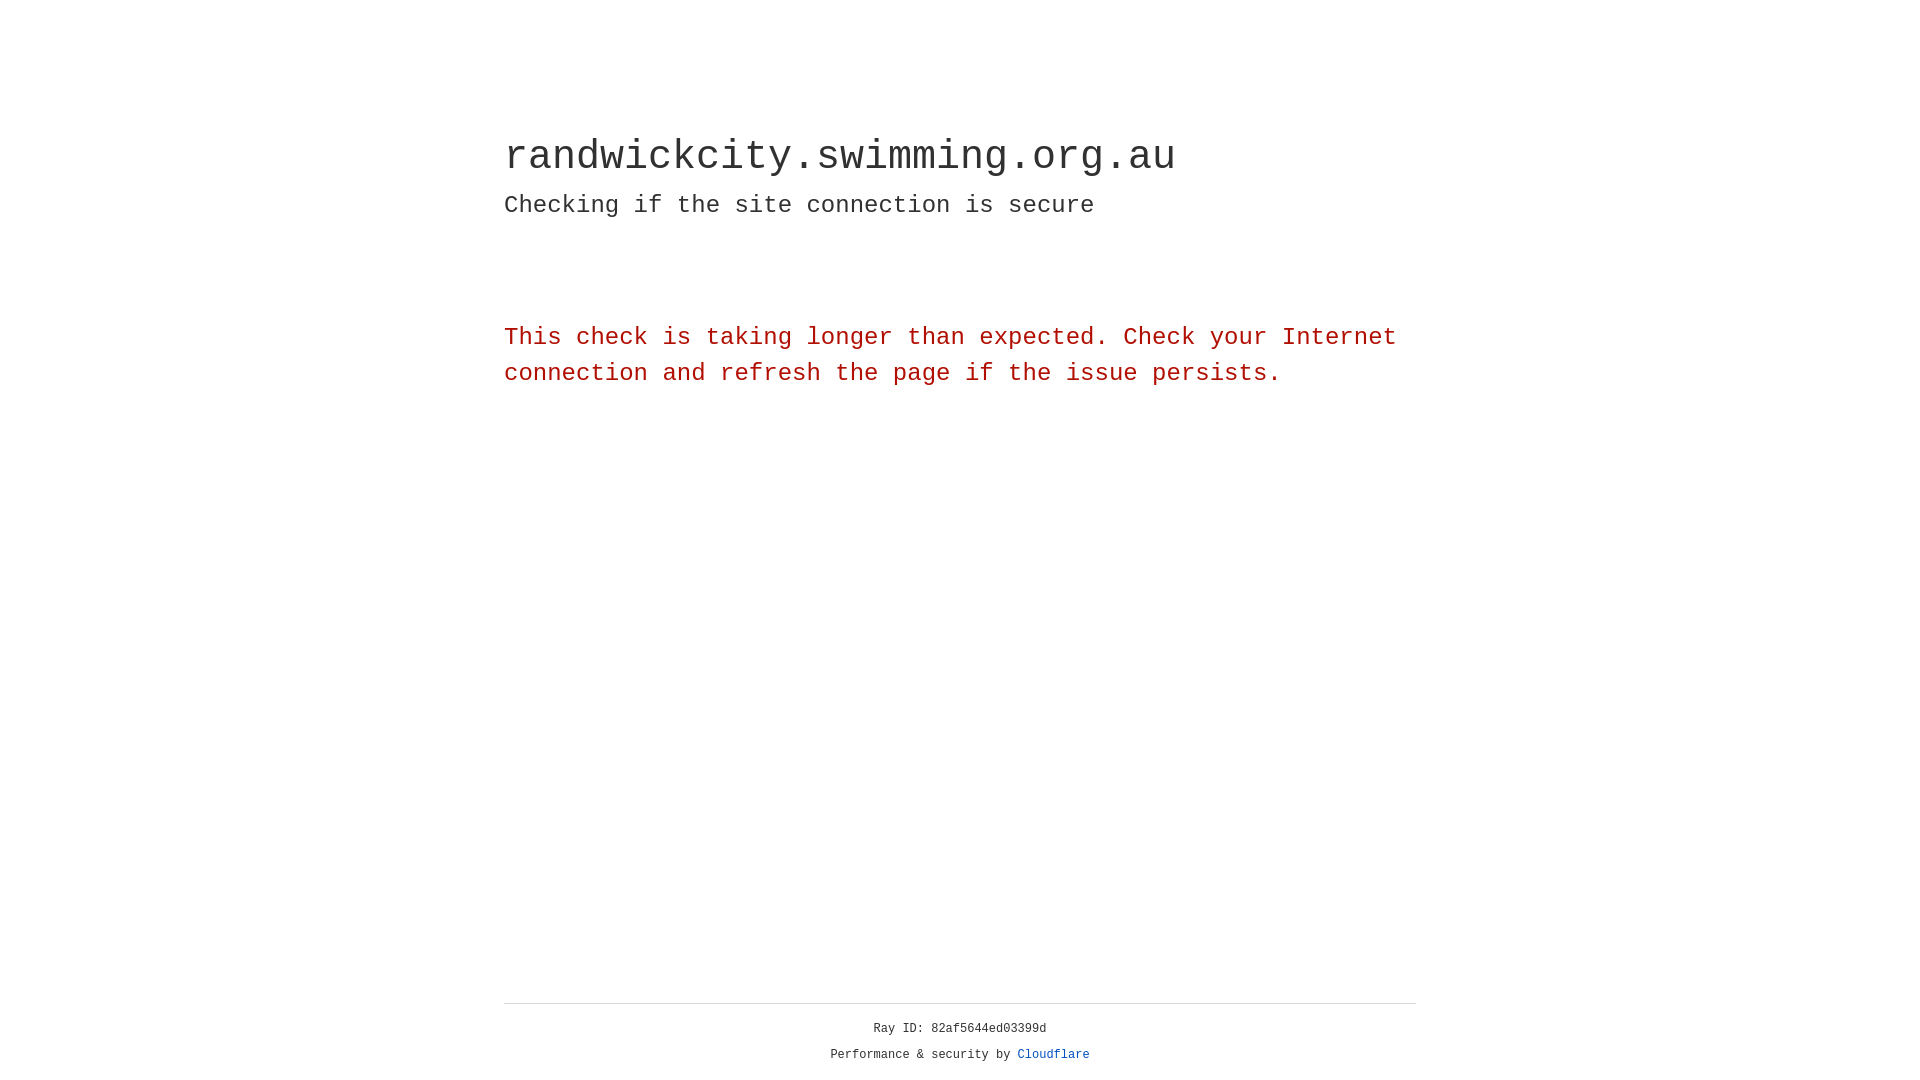  Describe the element at coordinates (1054, 1055) in the screenshot. I see `Cloudflare` at that location.